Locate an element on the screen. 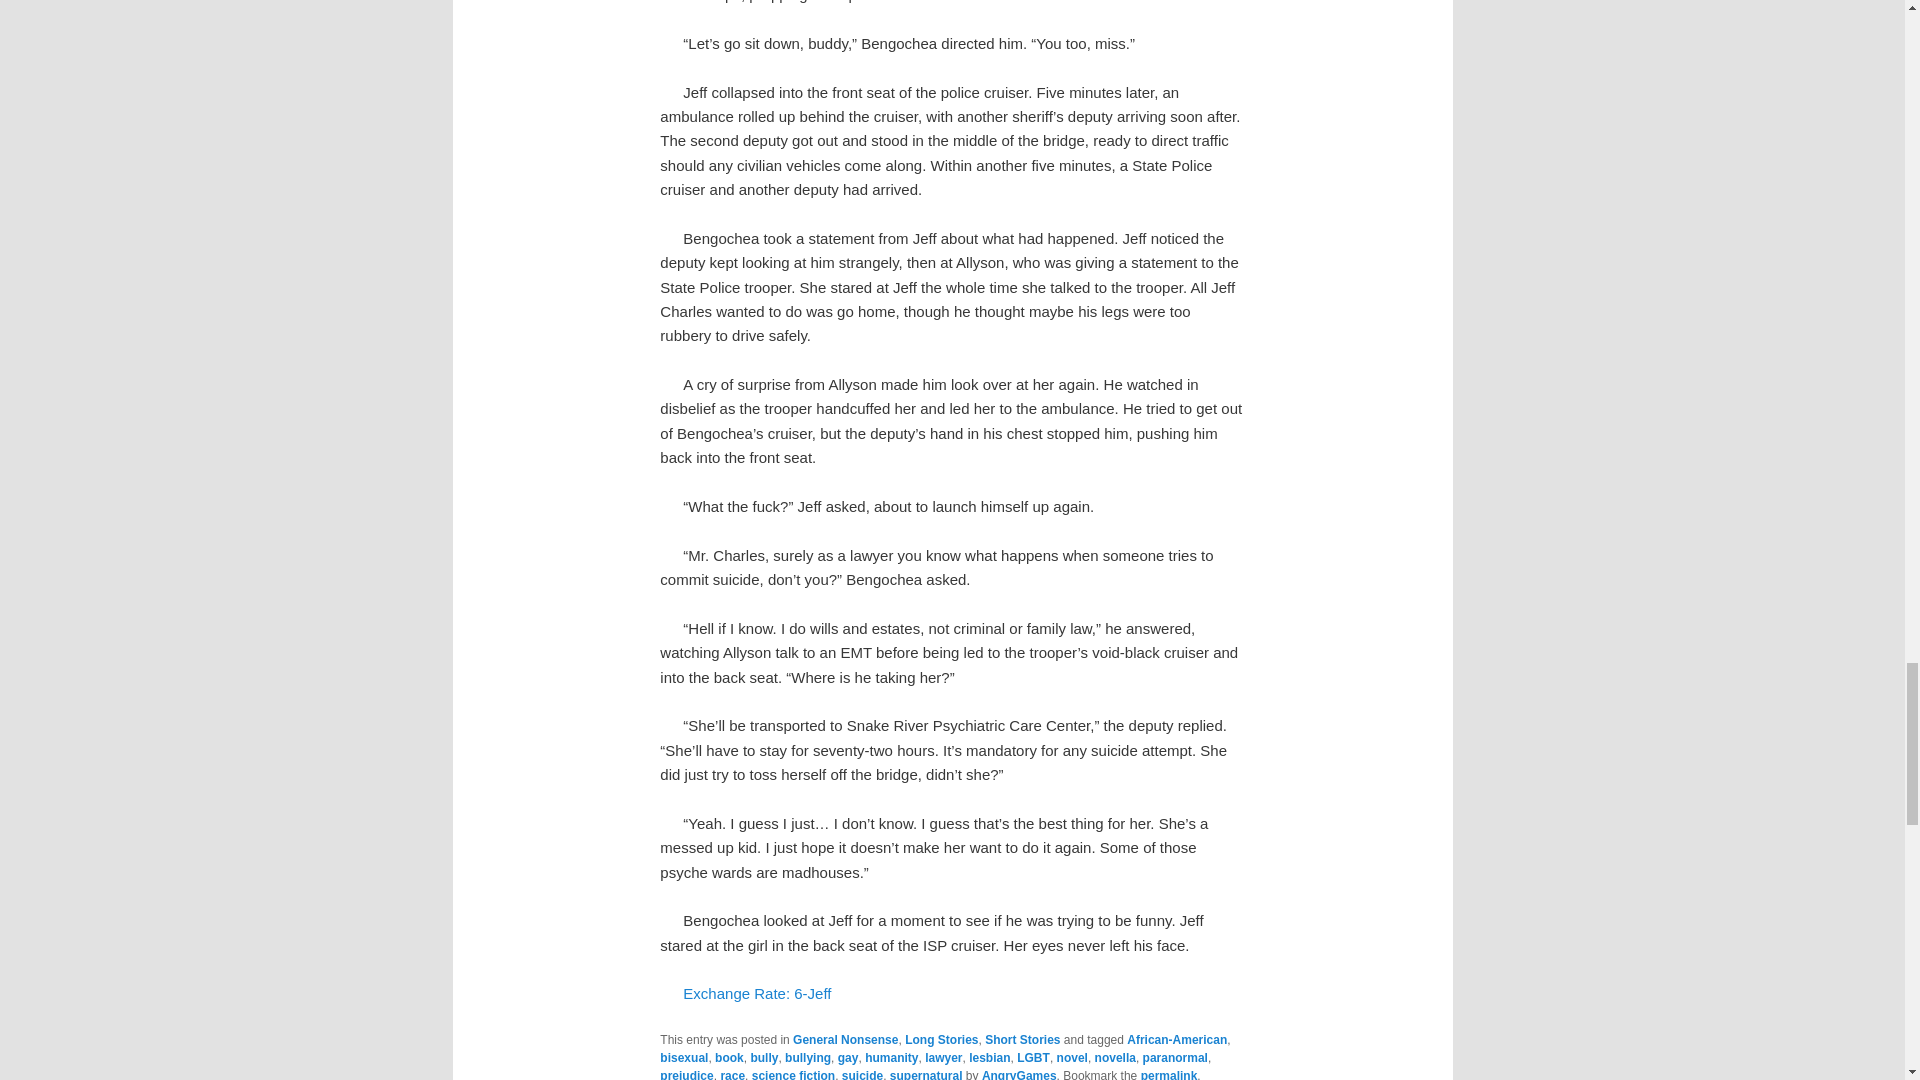 The height and width of the screenshot is (1080, 1920). supernatural is located at coordinates (926, 1074).